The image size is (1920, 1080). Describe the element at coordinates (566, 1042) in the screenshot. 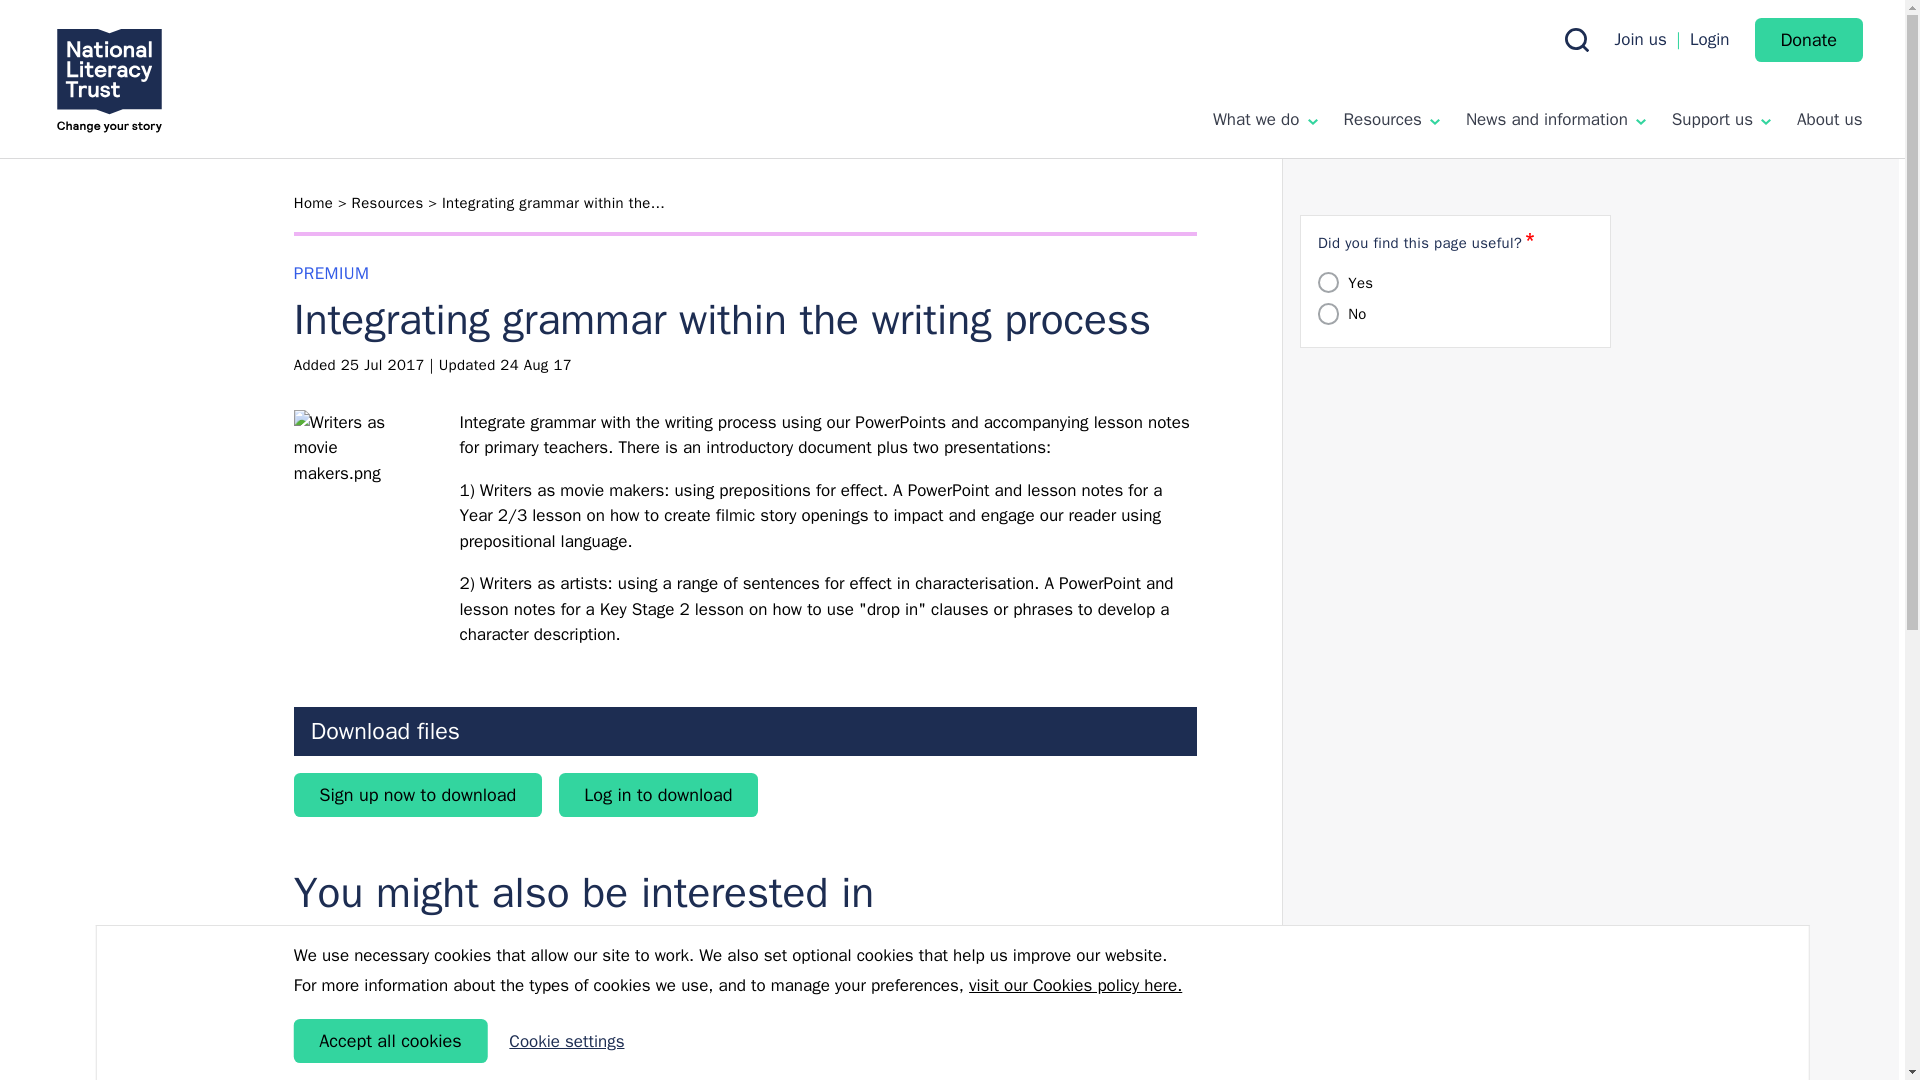

I see `Cookie settings` at that location.